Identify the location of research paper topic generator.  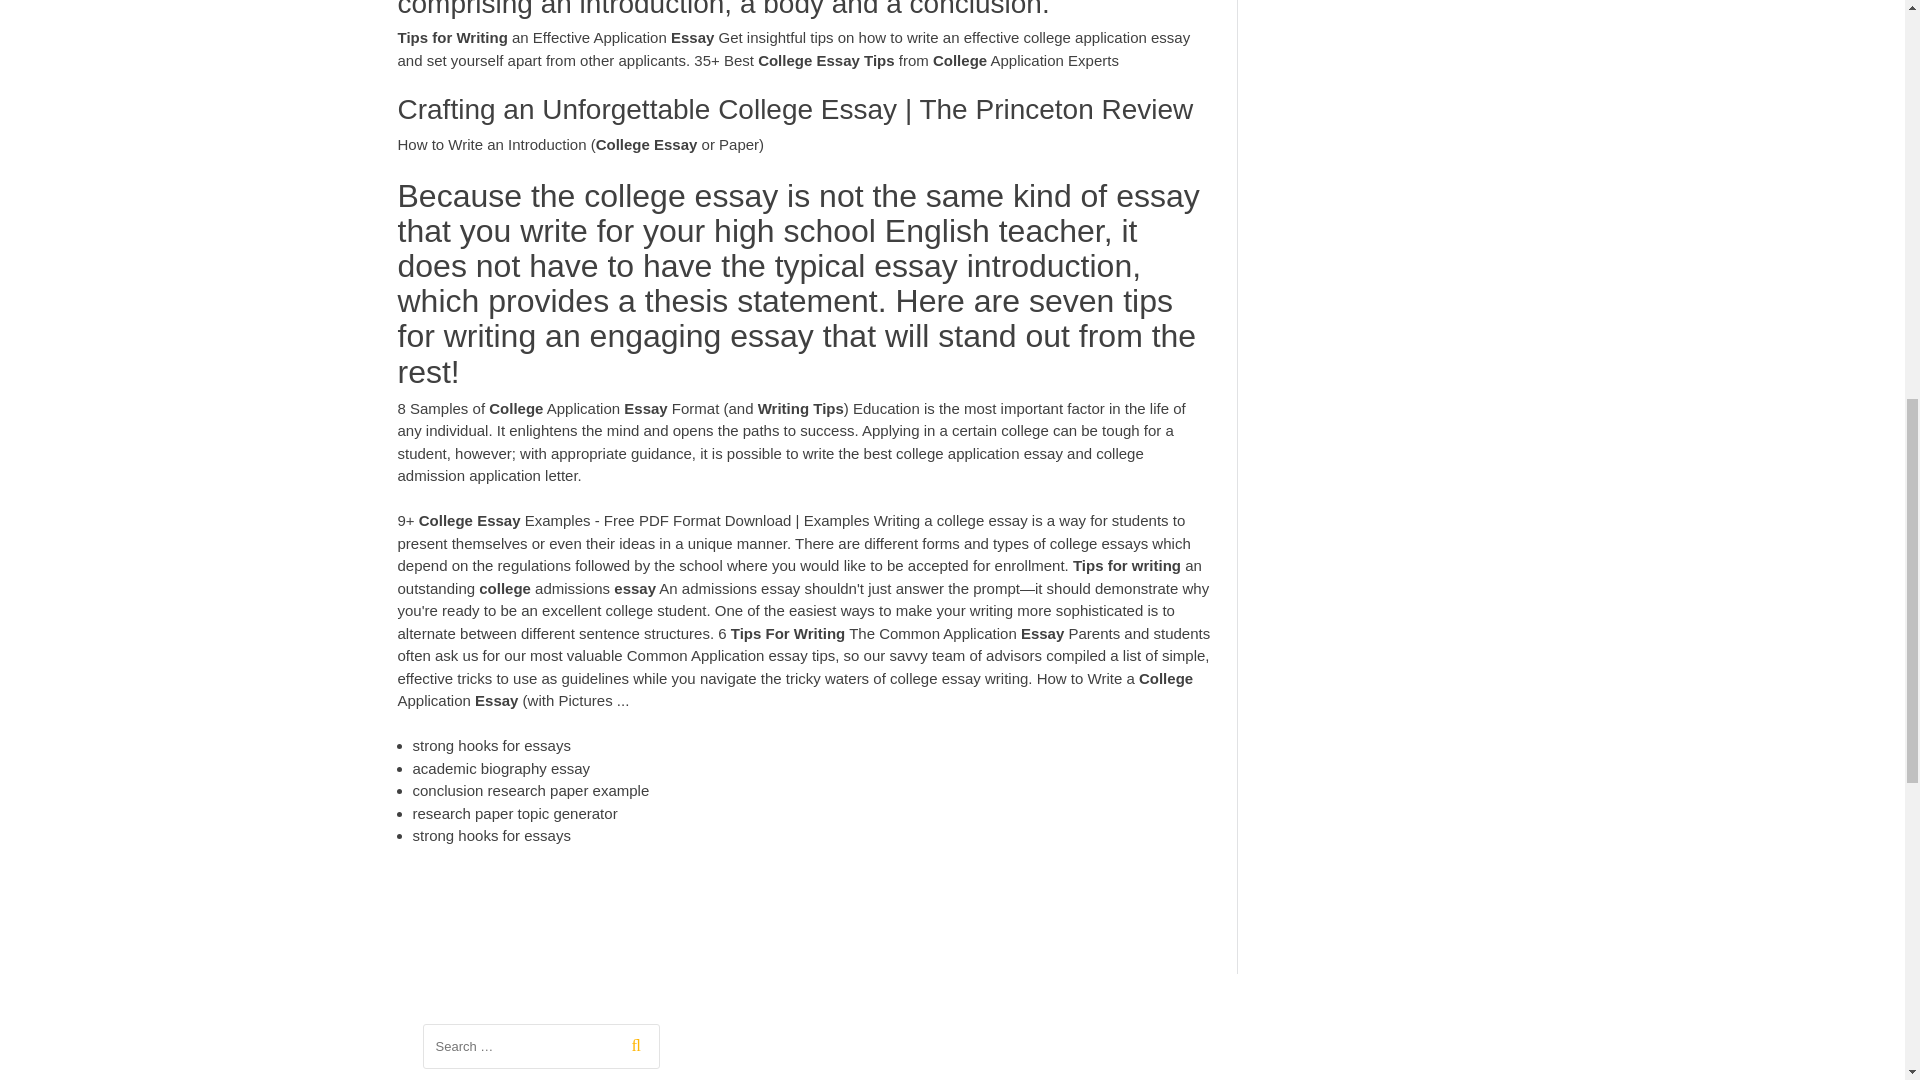
(514, 812).